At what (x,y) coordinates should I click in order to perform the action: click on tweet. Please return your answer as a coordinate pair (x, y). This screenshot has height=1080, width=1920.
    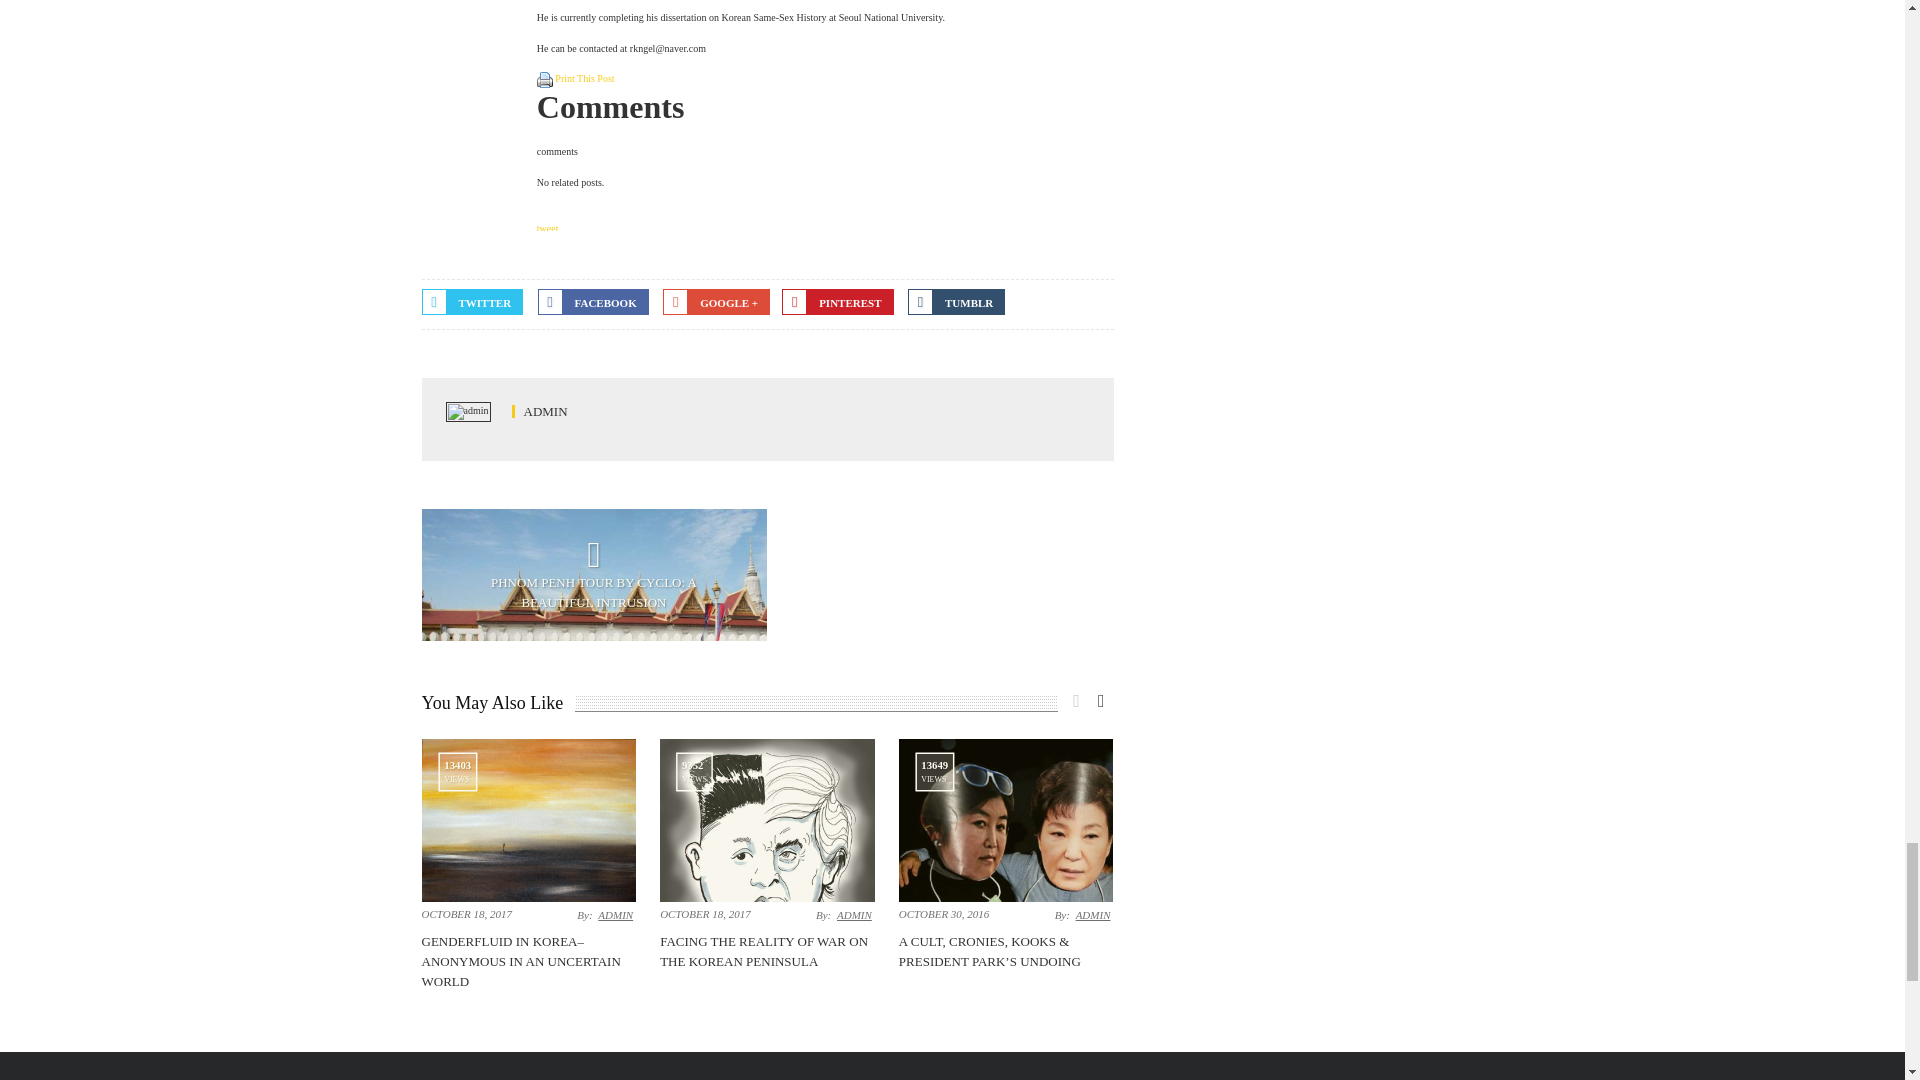
    Looking at the image, I should click on (548, 228).